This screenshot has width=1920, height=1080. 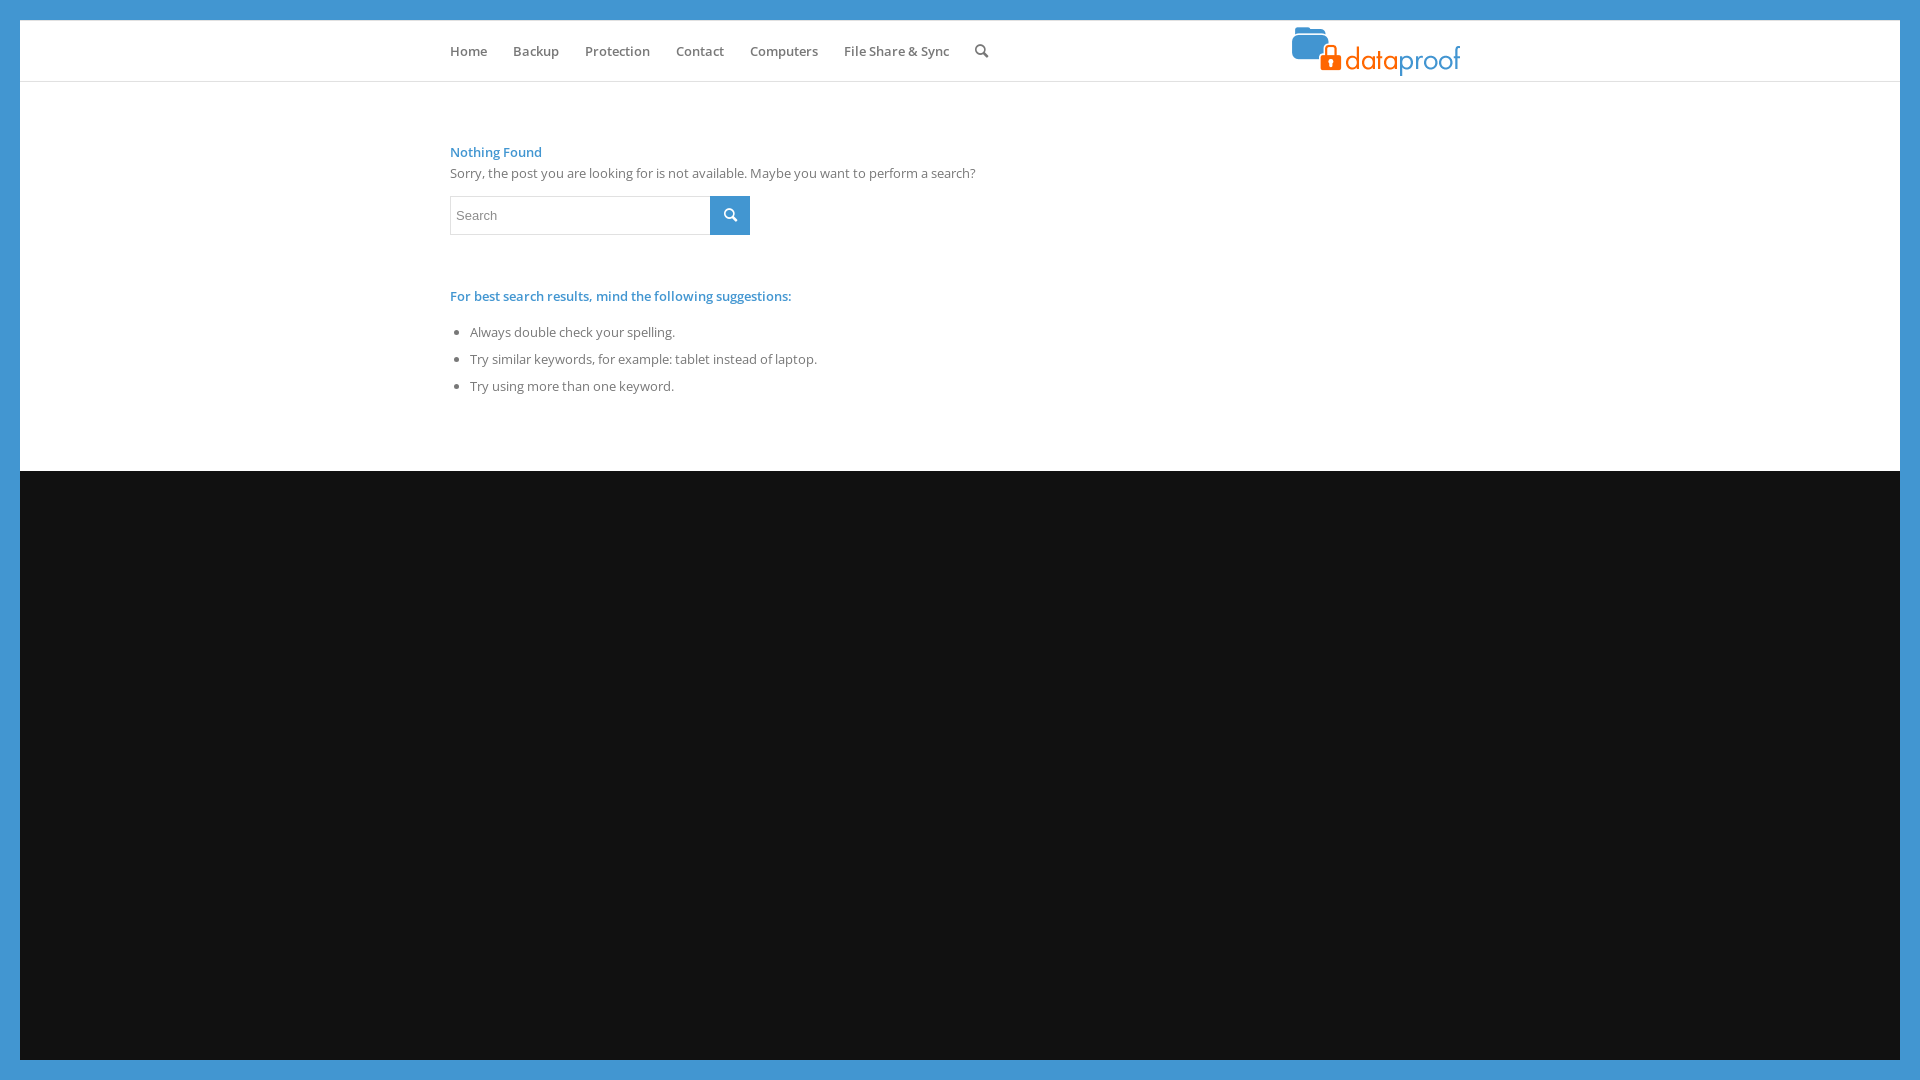 I want to click on Computers, so click(x=784, y=51).